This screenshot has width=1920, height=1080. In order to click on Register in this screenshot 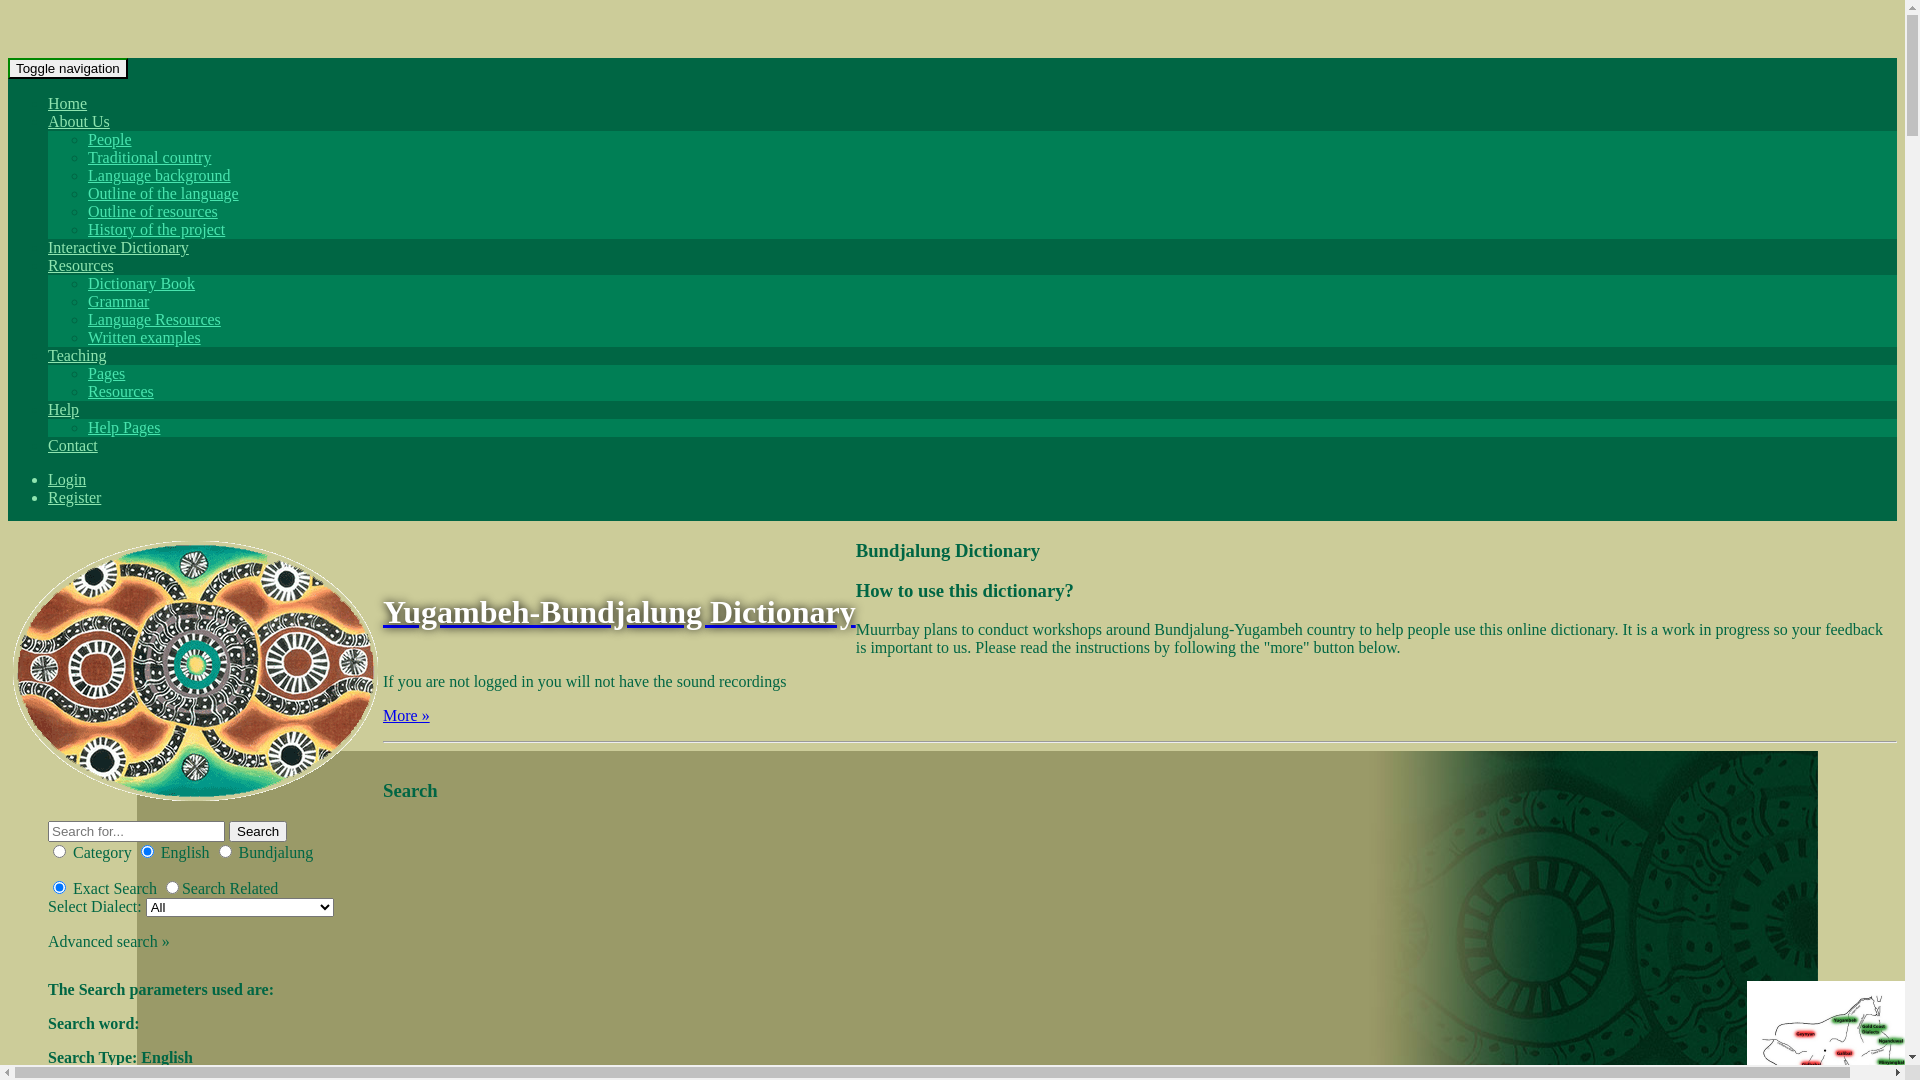, I will do `click(74, 498)`.